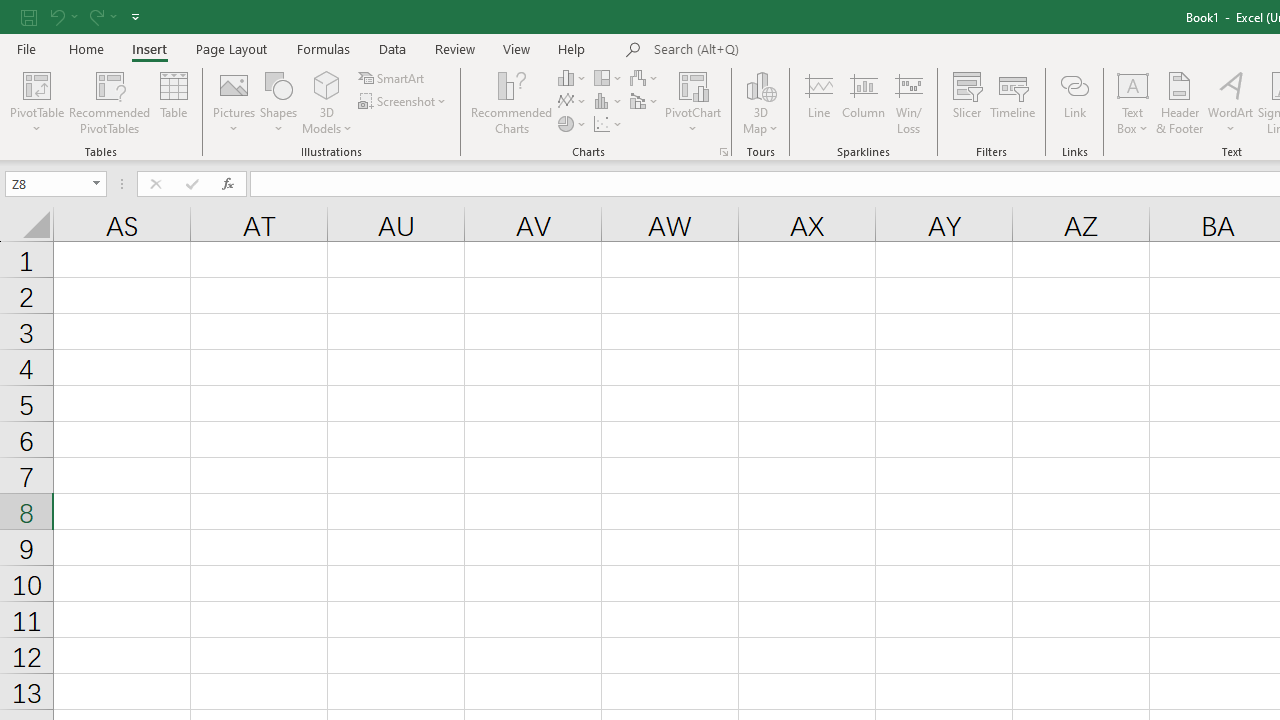 This screenshot has width=1280, height=720. What do you see at coordinates (573, 124) in the screenshot?
I see `Insert Pie or Doughnut Chart` at bounding box center [573, 124].